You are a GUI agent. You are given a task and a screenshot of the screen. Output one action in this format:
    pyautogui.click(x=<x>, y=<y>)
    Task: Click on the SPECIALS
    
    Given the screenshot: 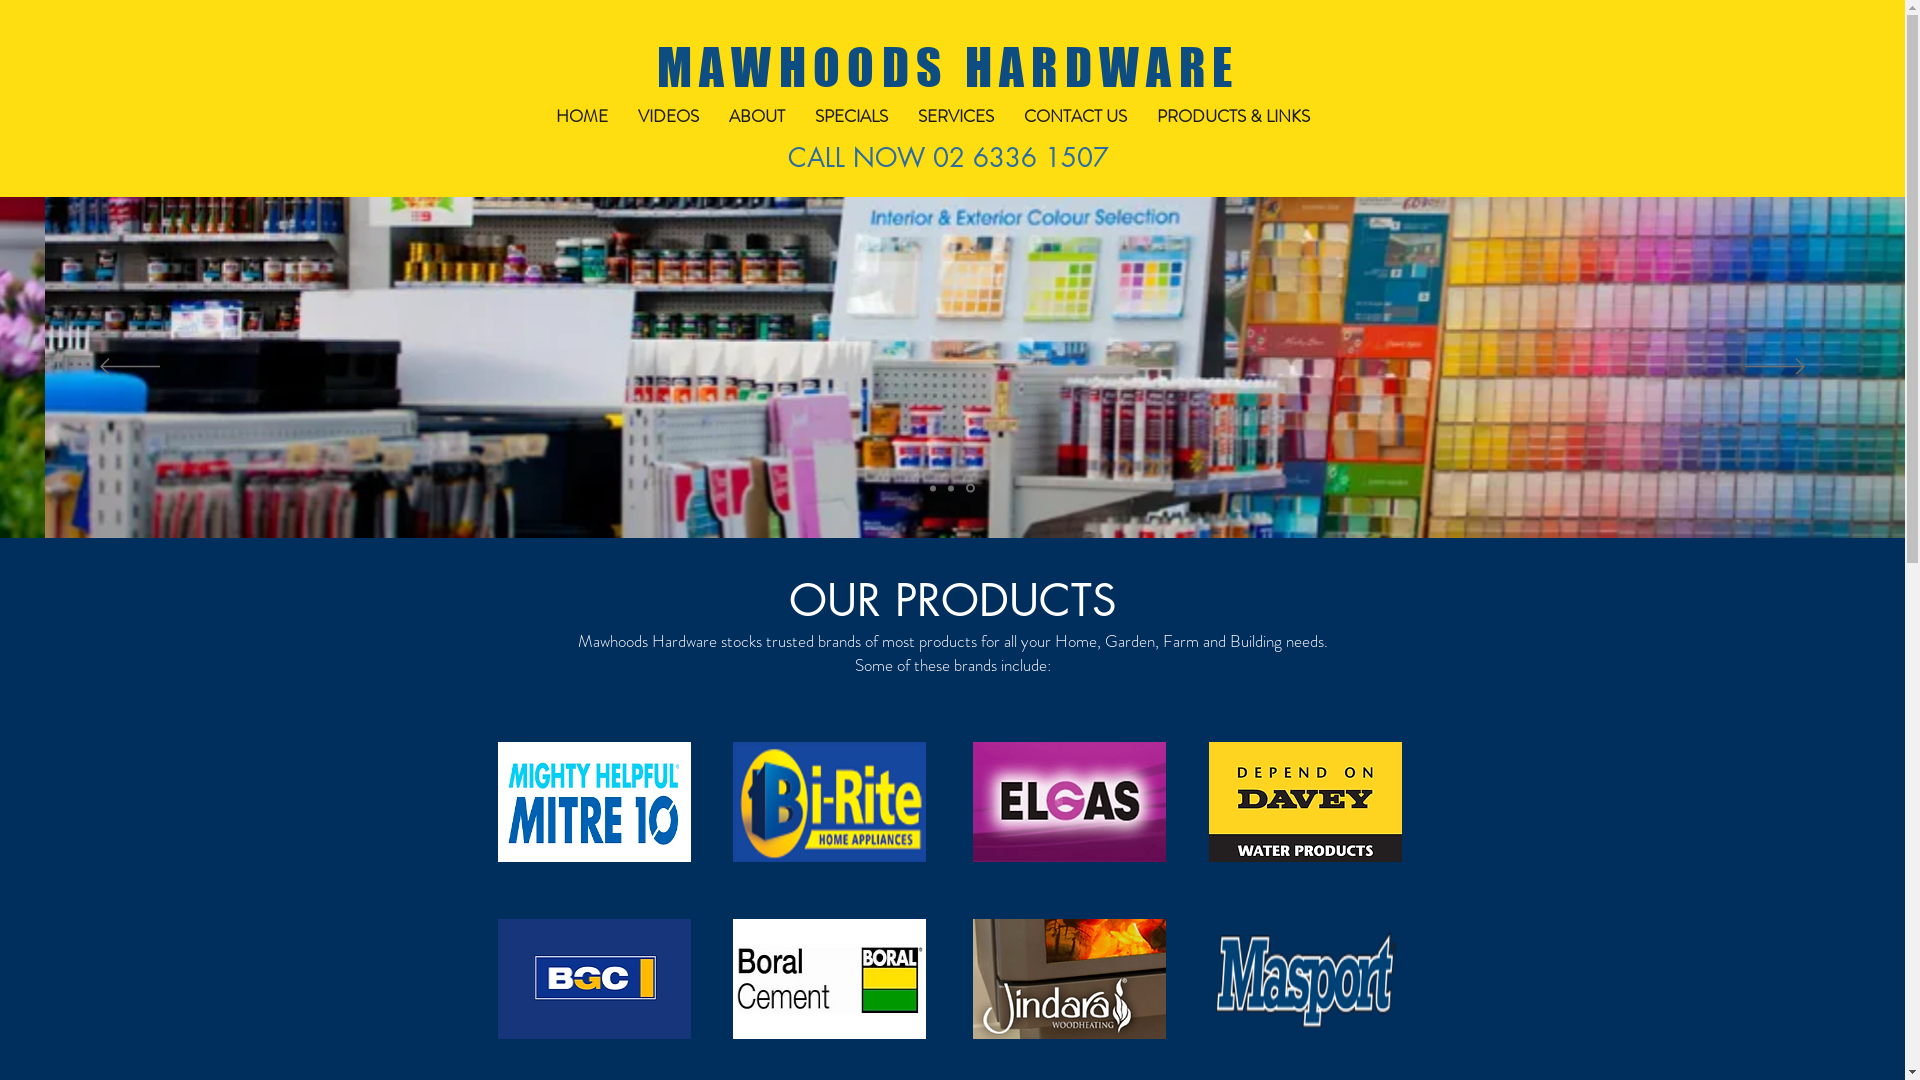 What is the action you would take?
    pyautogui.click(x=852, y=116)
    